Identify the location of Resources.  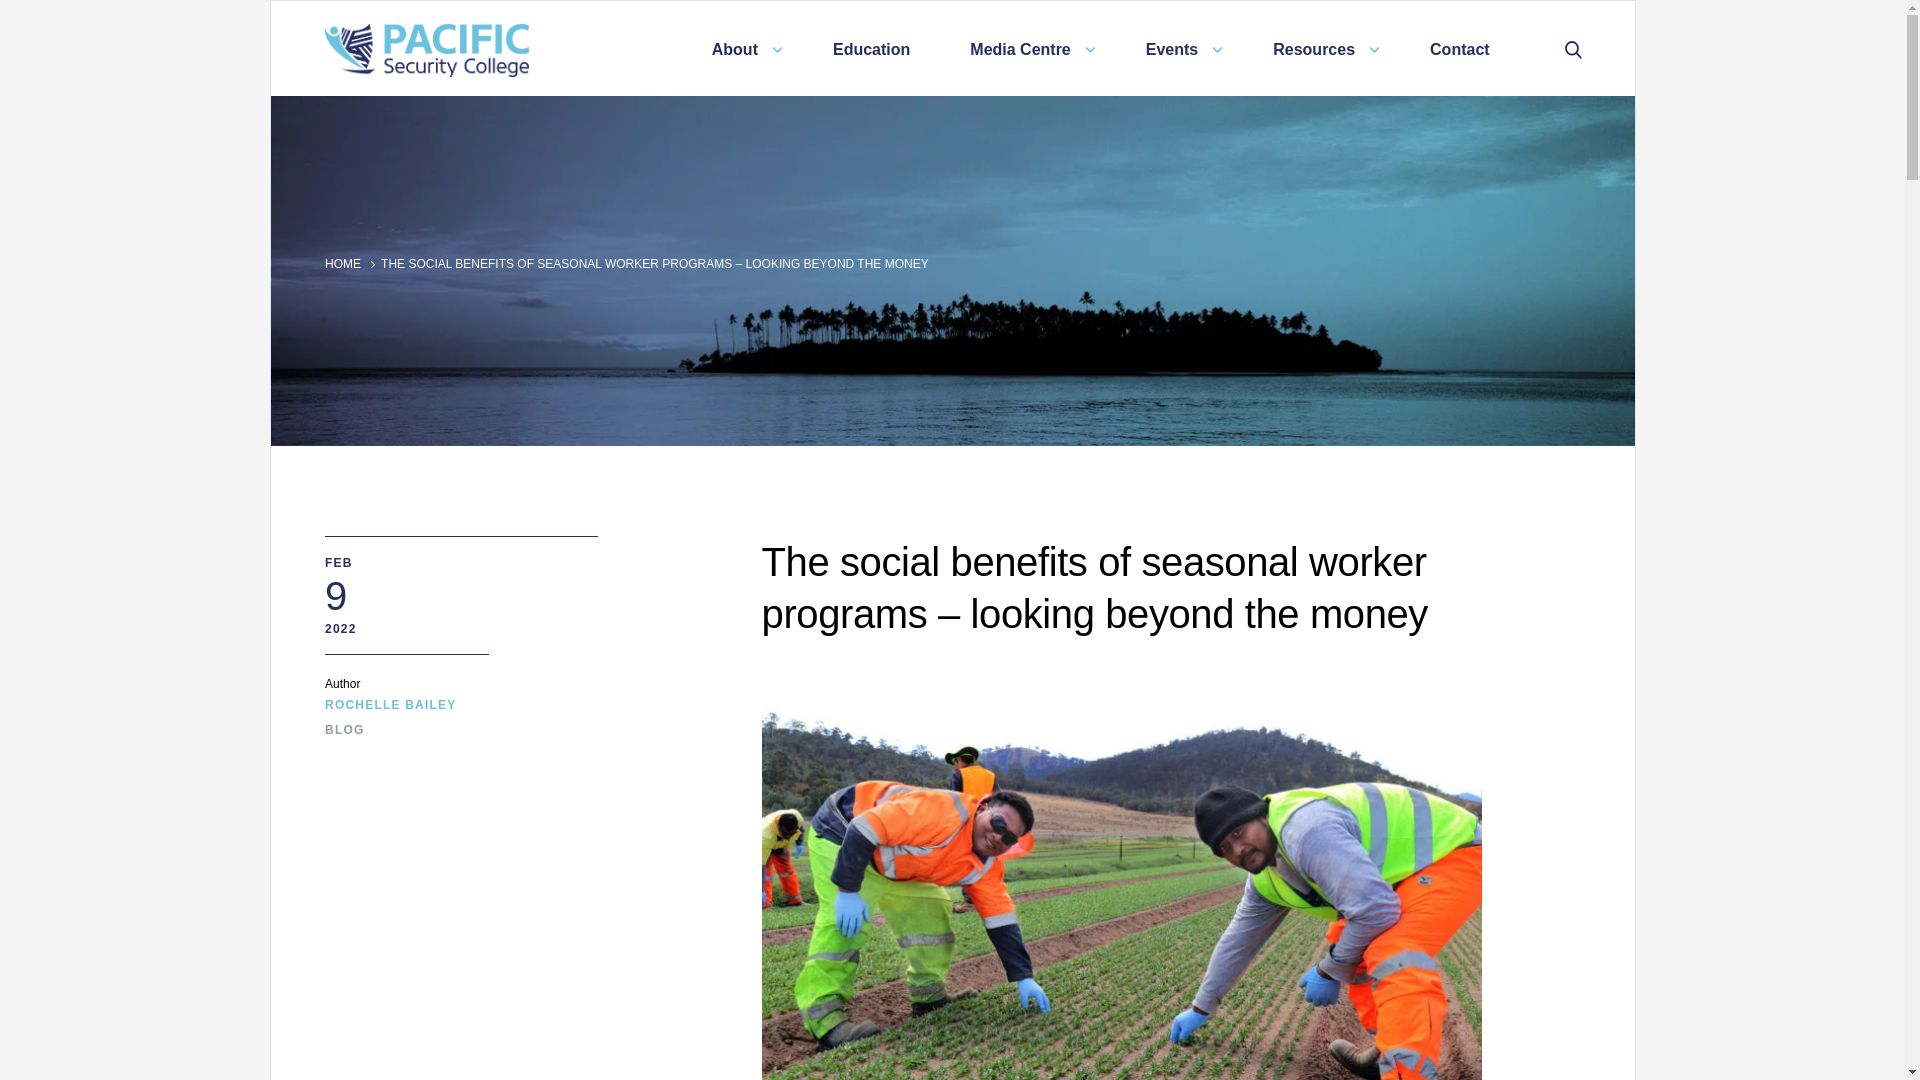
(1320, 48).